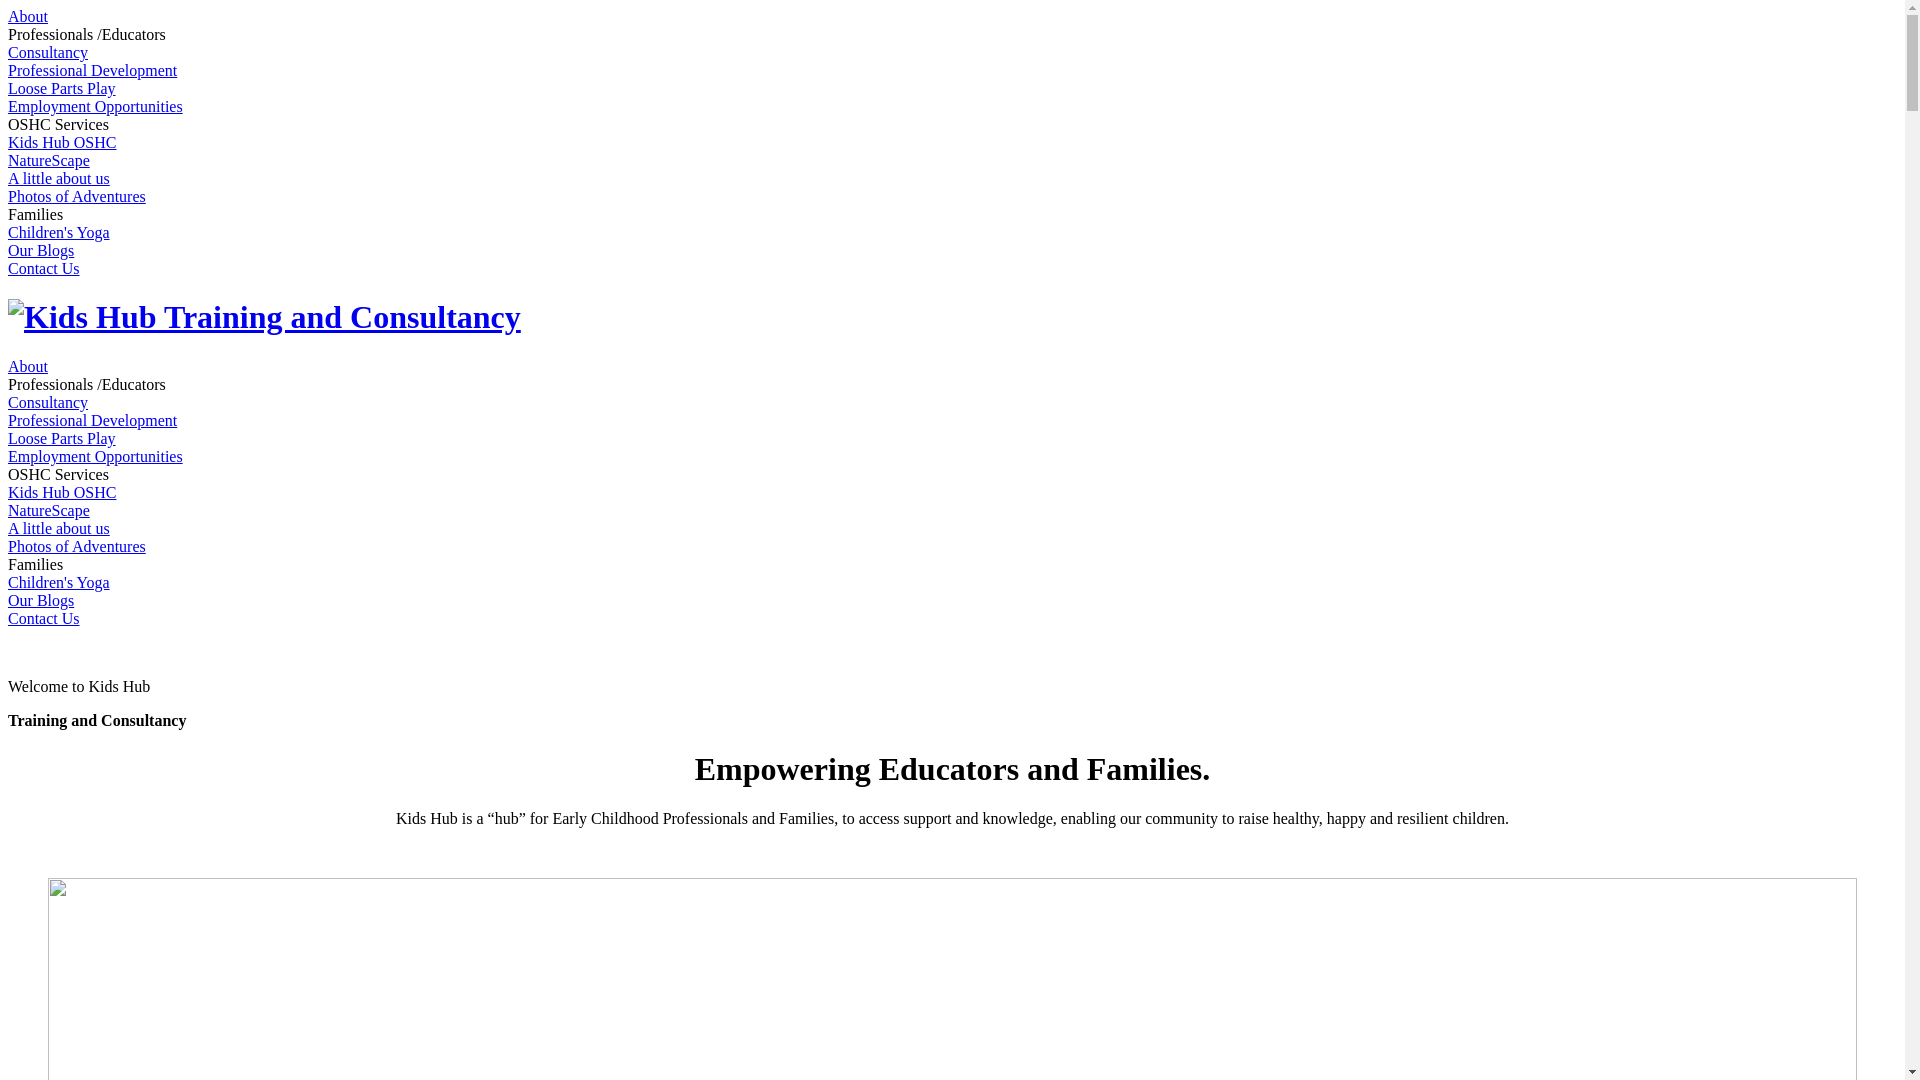  What do you see at coordinates (59, 528) in the screenshot?
I see `A little about us` at bounding box center [59, 528].